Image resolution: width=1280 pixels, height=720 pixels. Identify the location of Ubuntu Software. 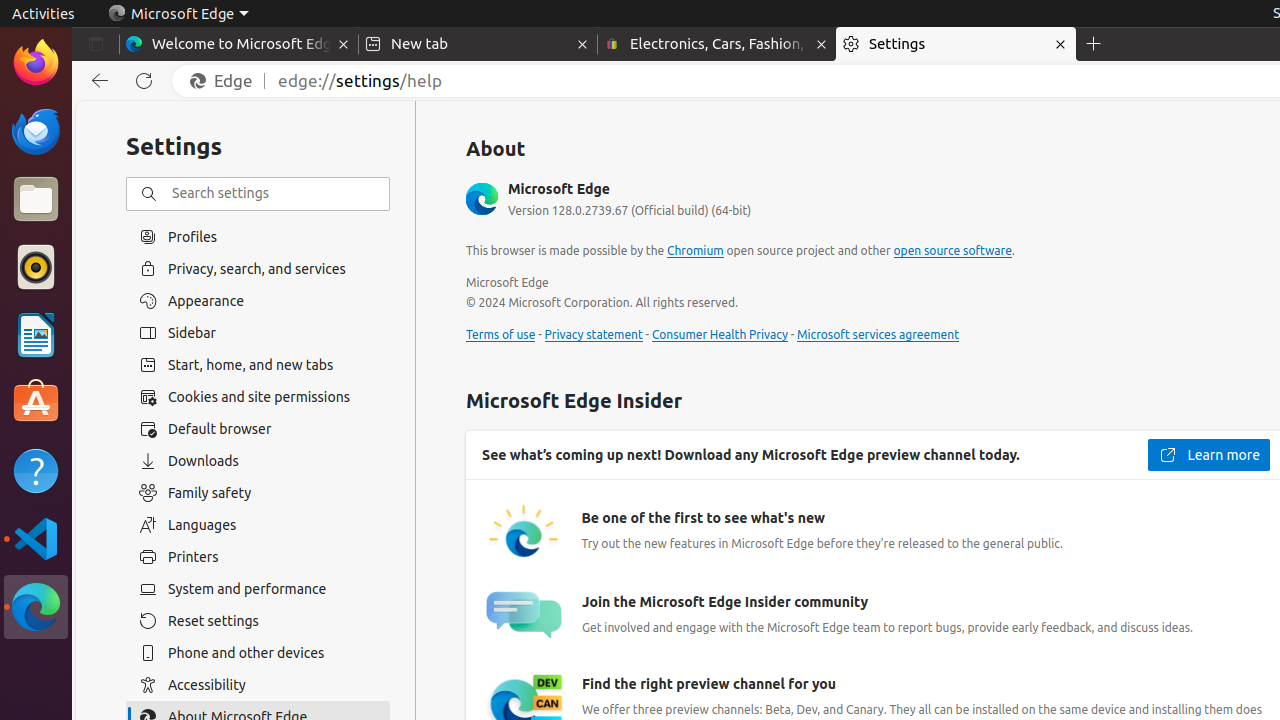
(36, 402).